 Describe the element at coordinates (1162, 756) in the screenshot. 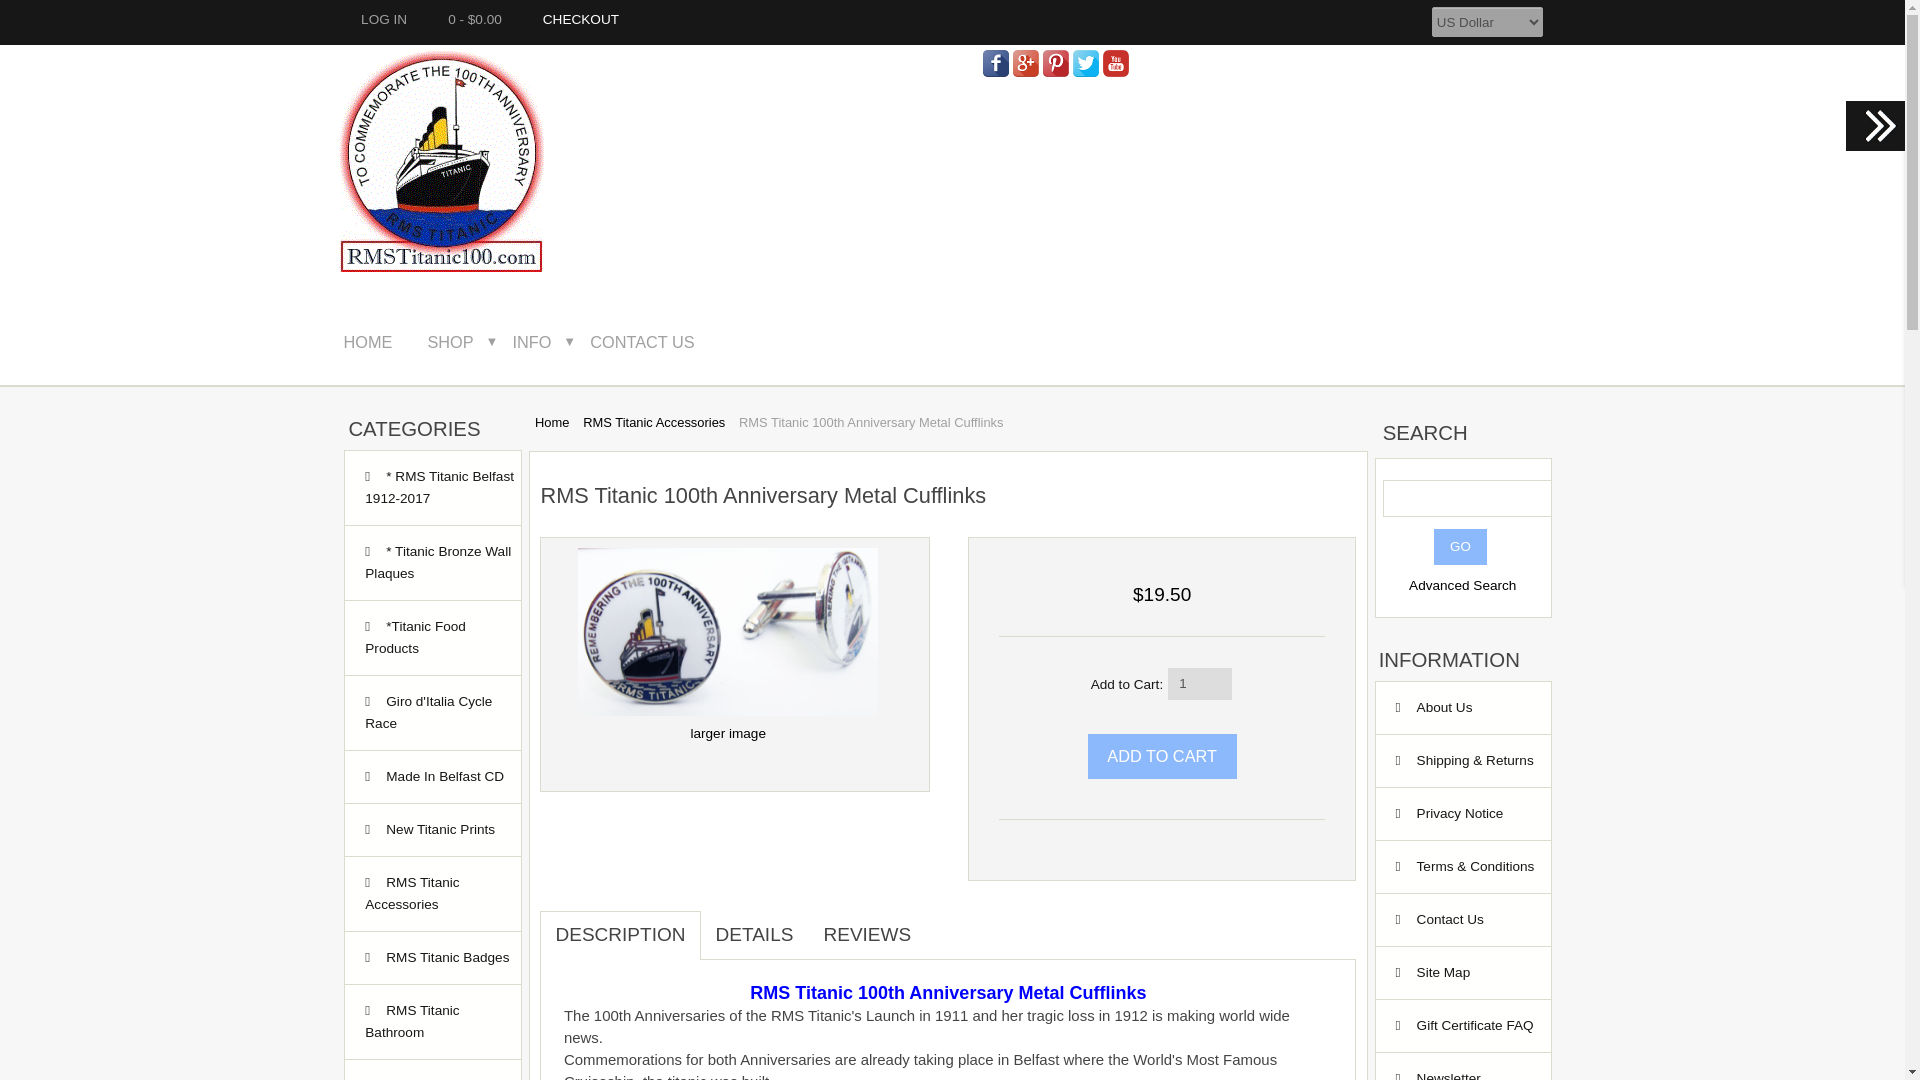

I see `Add to Cart` at that location.